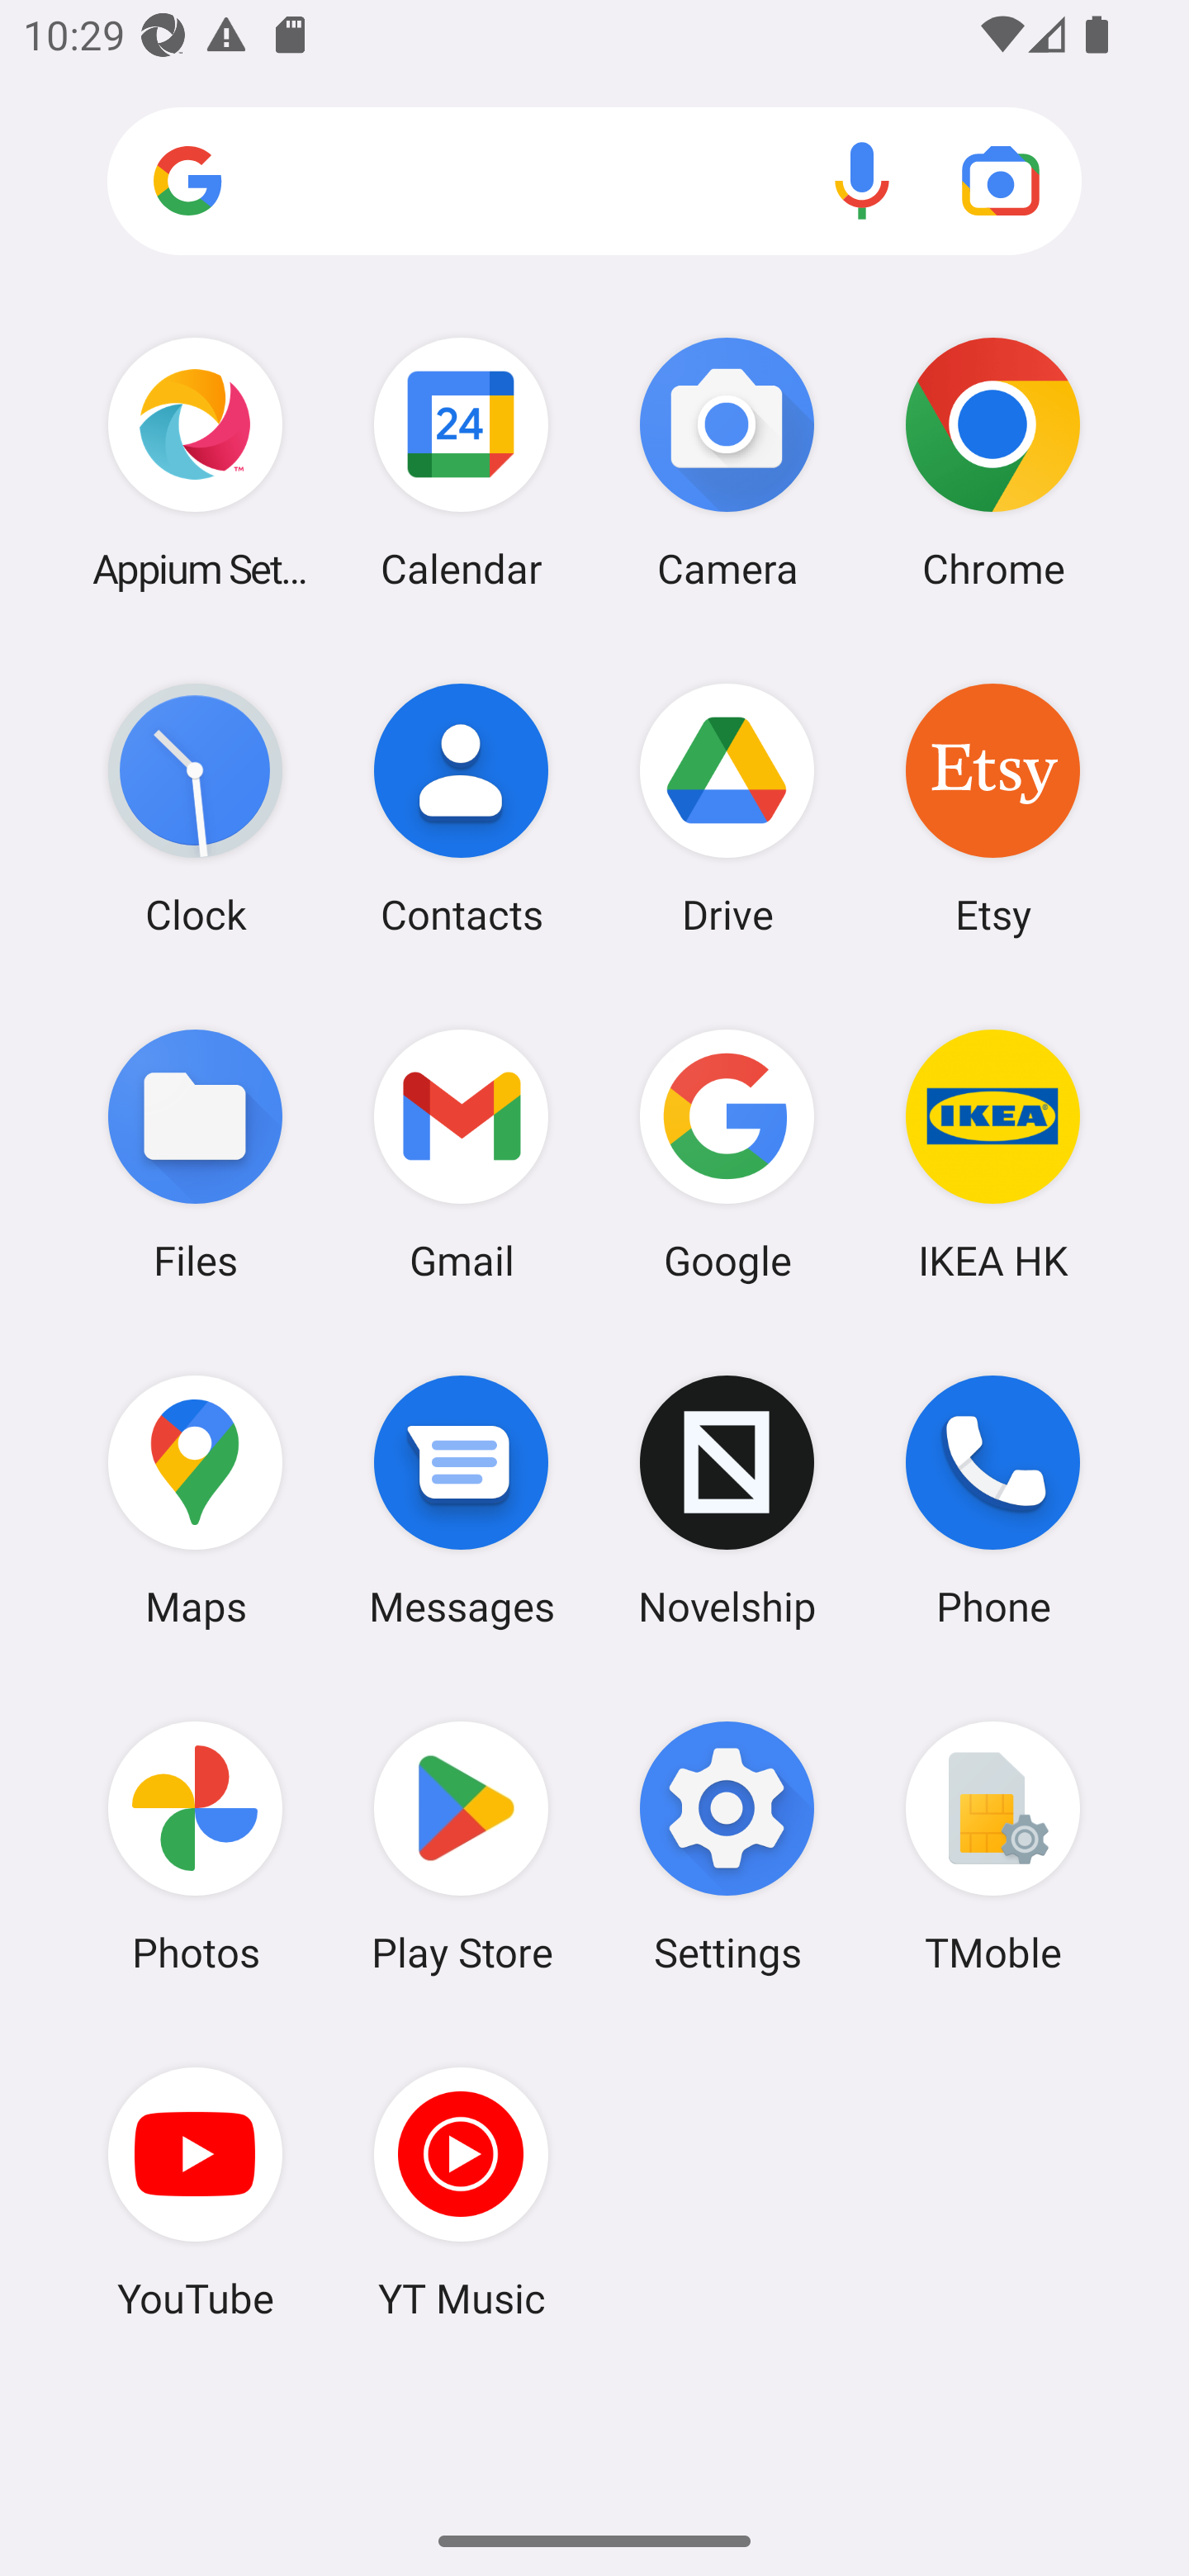 The width and height of the screenshot is (1189, 2576). What do you see at coordinates (992, 808) in the screenshot?
I see `Etsy` at bounding box center [992, 808].